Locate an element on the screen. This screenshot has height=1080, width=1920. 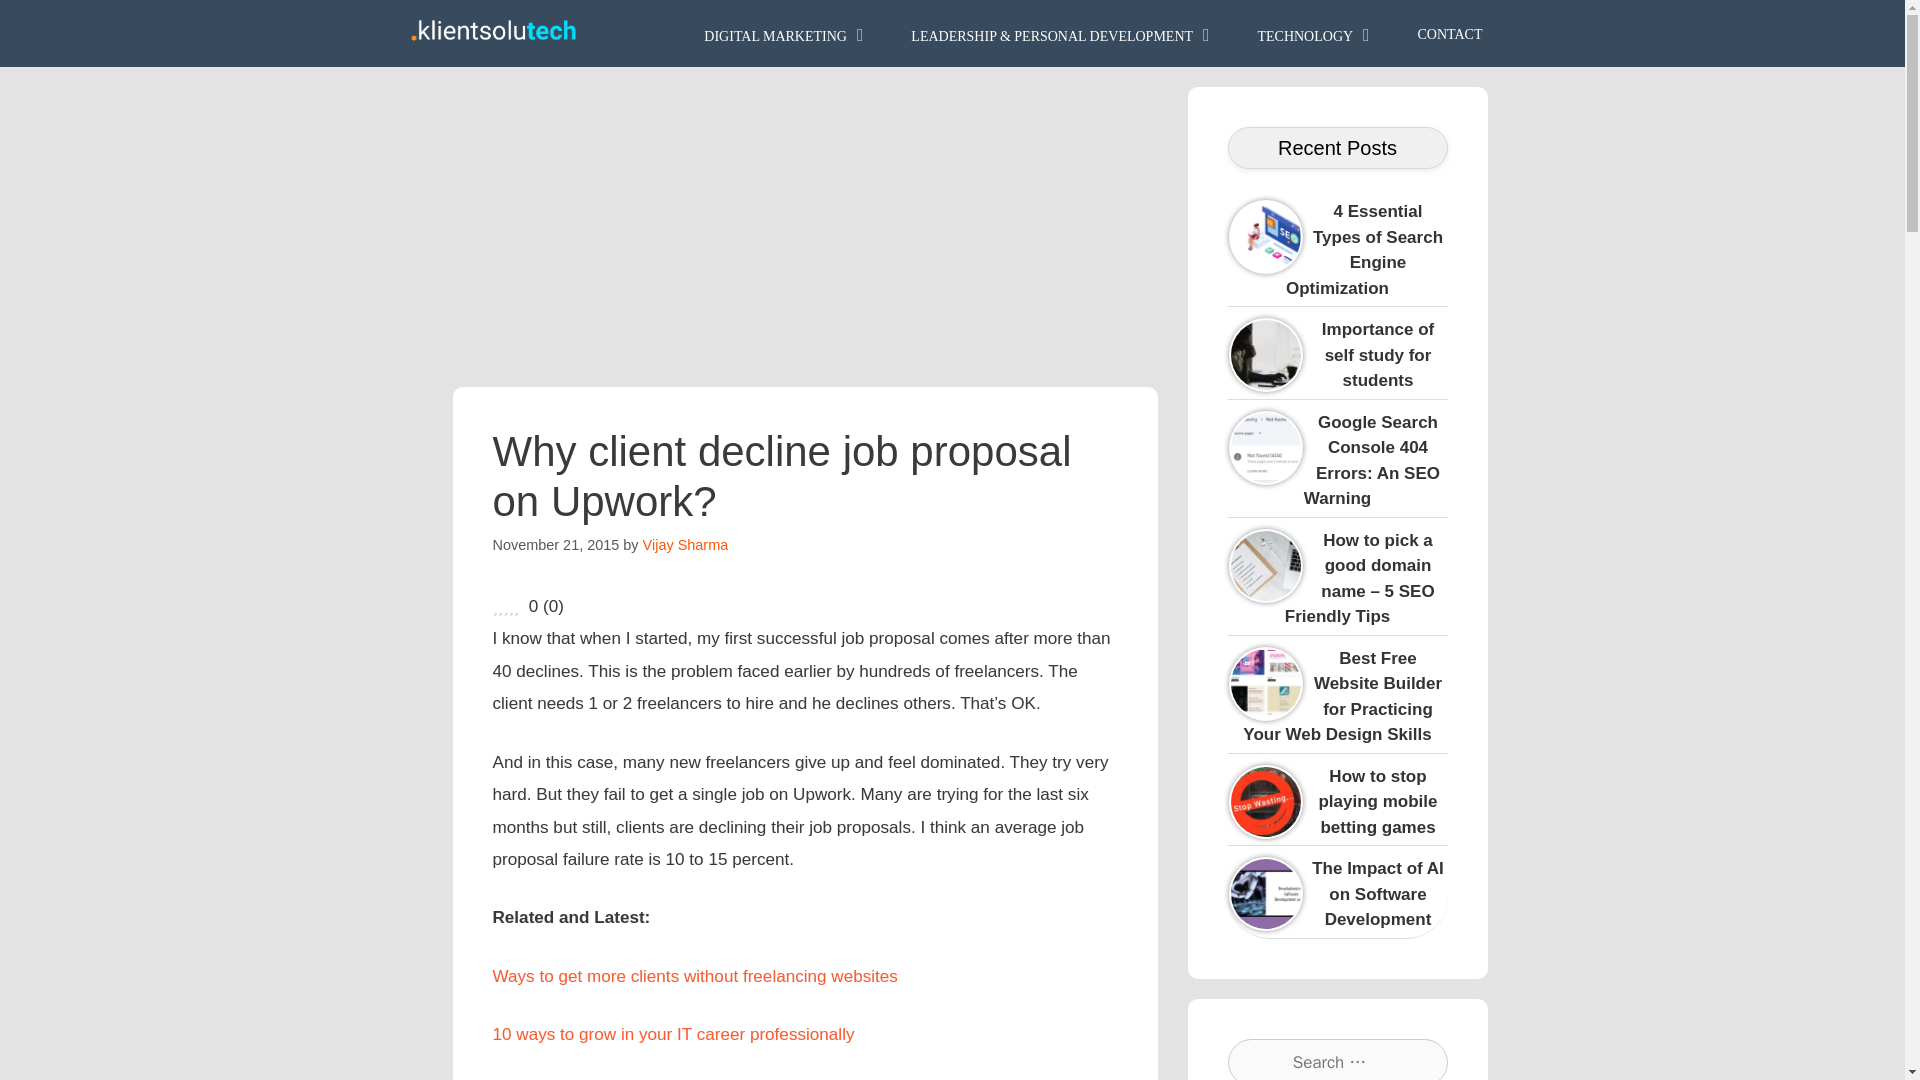
View all posts by Vijay Sharma is located at coordinates (686, 544).